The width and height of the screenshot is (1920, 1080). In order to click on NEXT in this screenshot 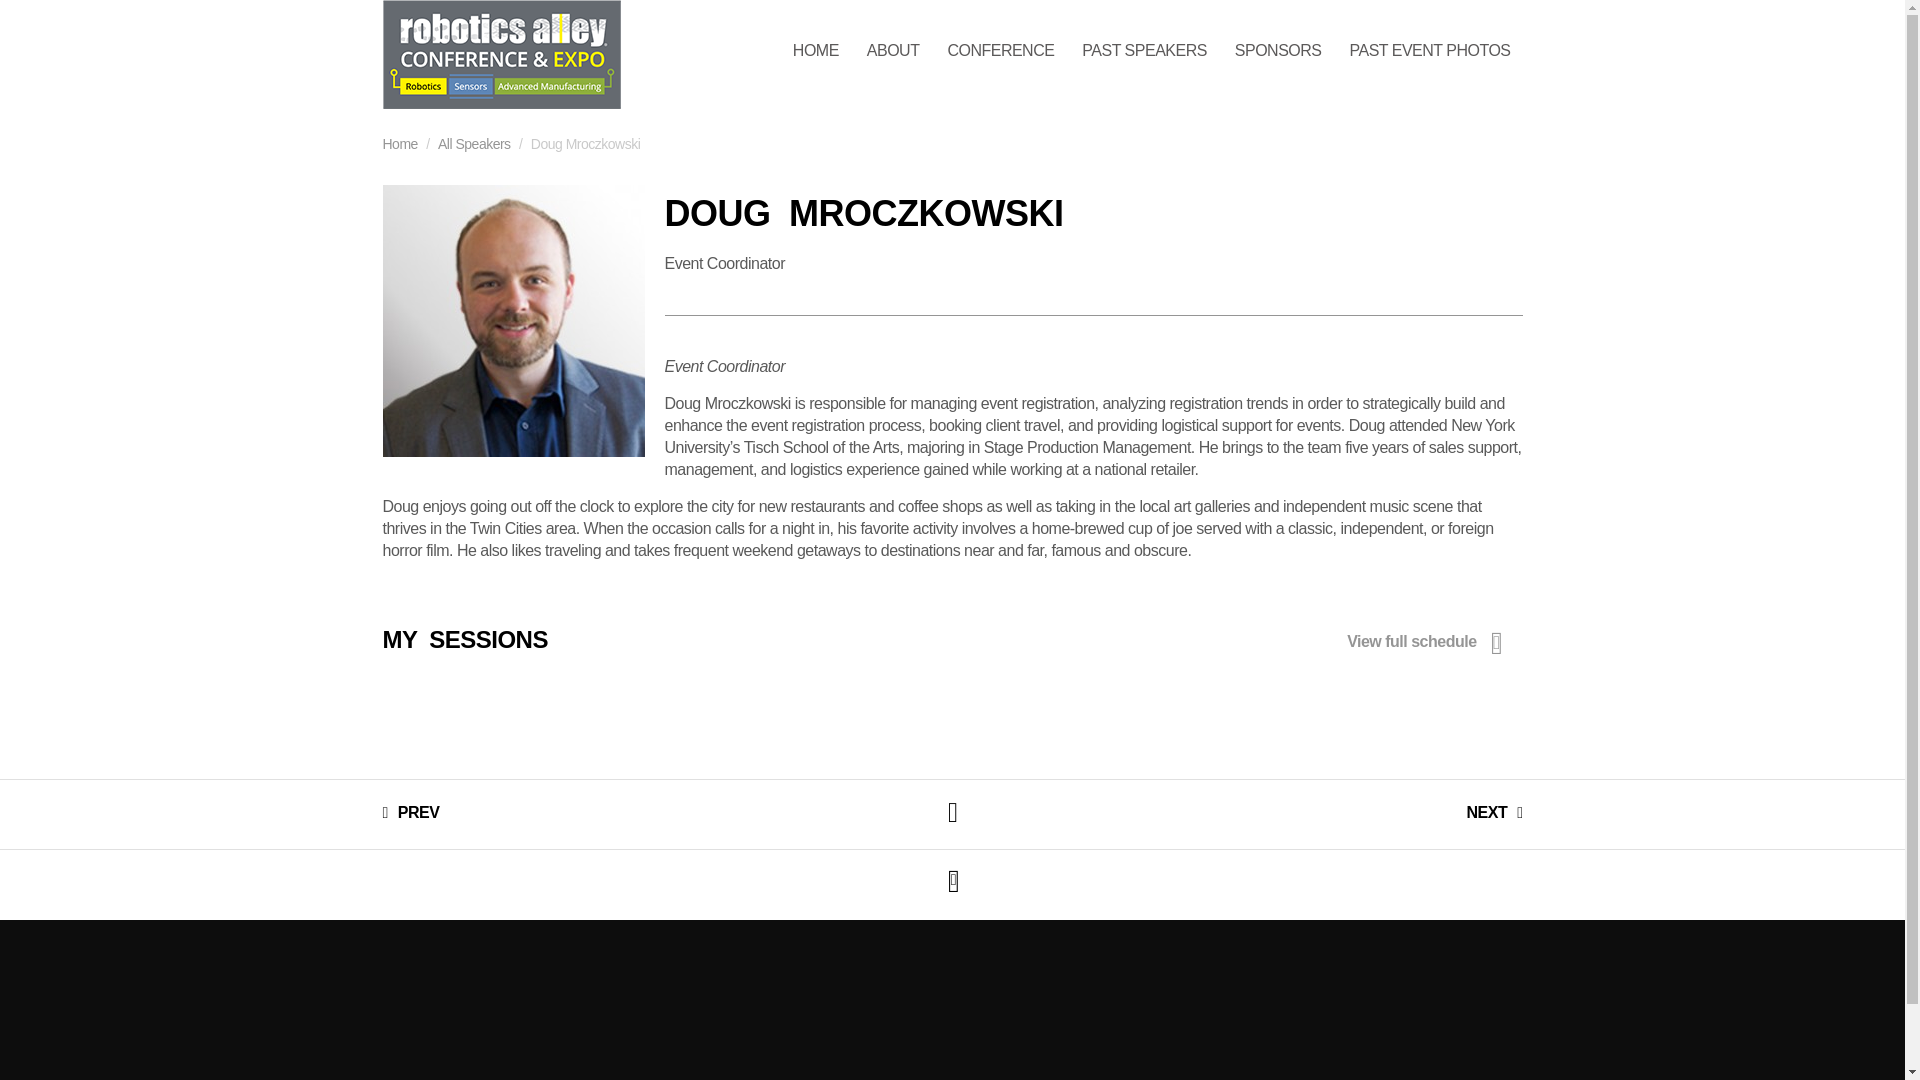, I will do `click(1494, 812)`.